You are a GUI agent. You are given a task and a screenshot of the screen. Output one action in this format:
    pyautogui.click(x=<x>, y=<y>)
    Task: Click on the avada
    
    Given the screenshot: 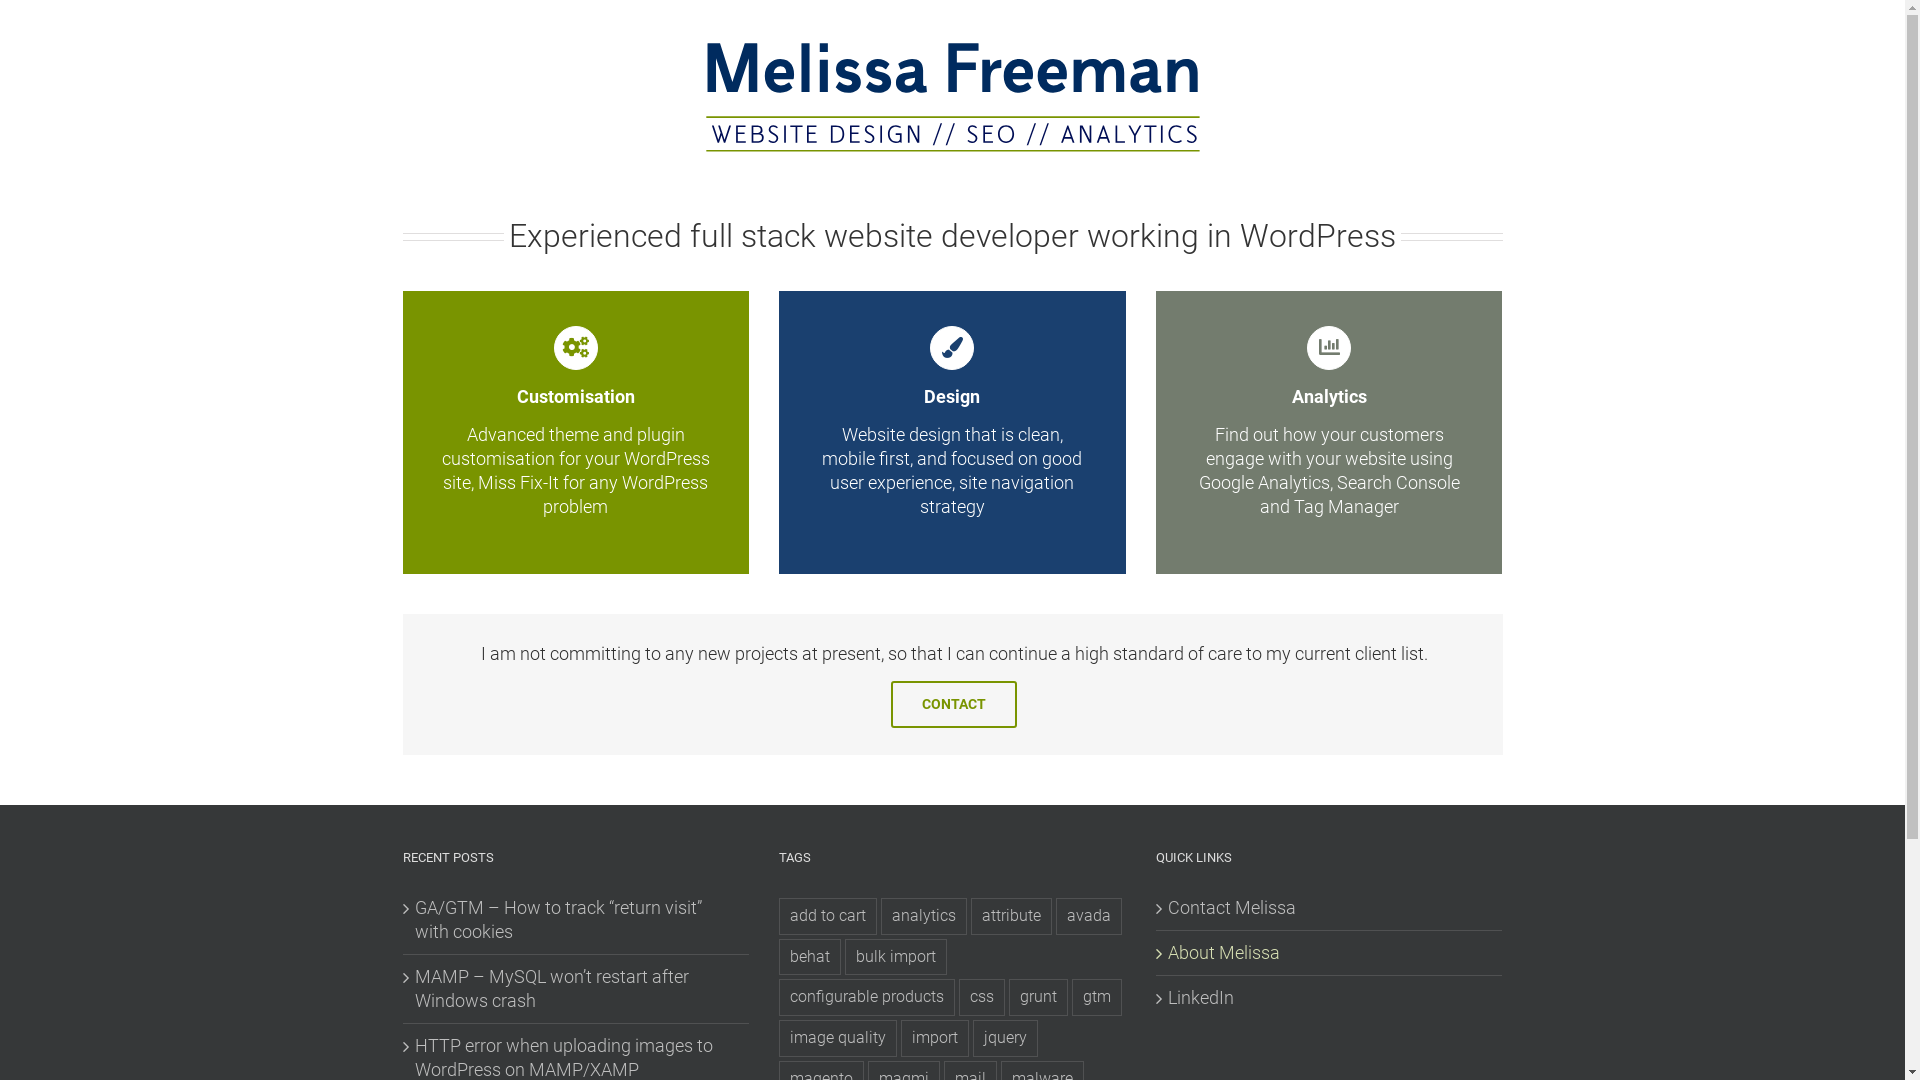 What is the action you would take?
    pyautogui.click(x=1089, y=916)
    